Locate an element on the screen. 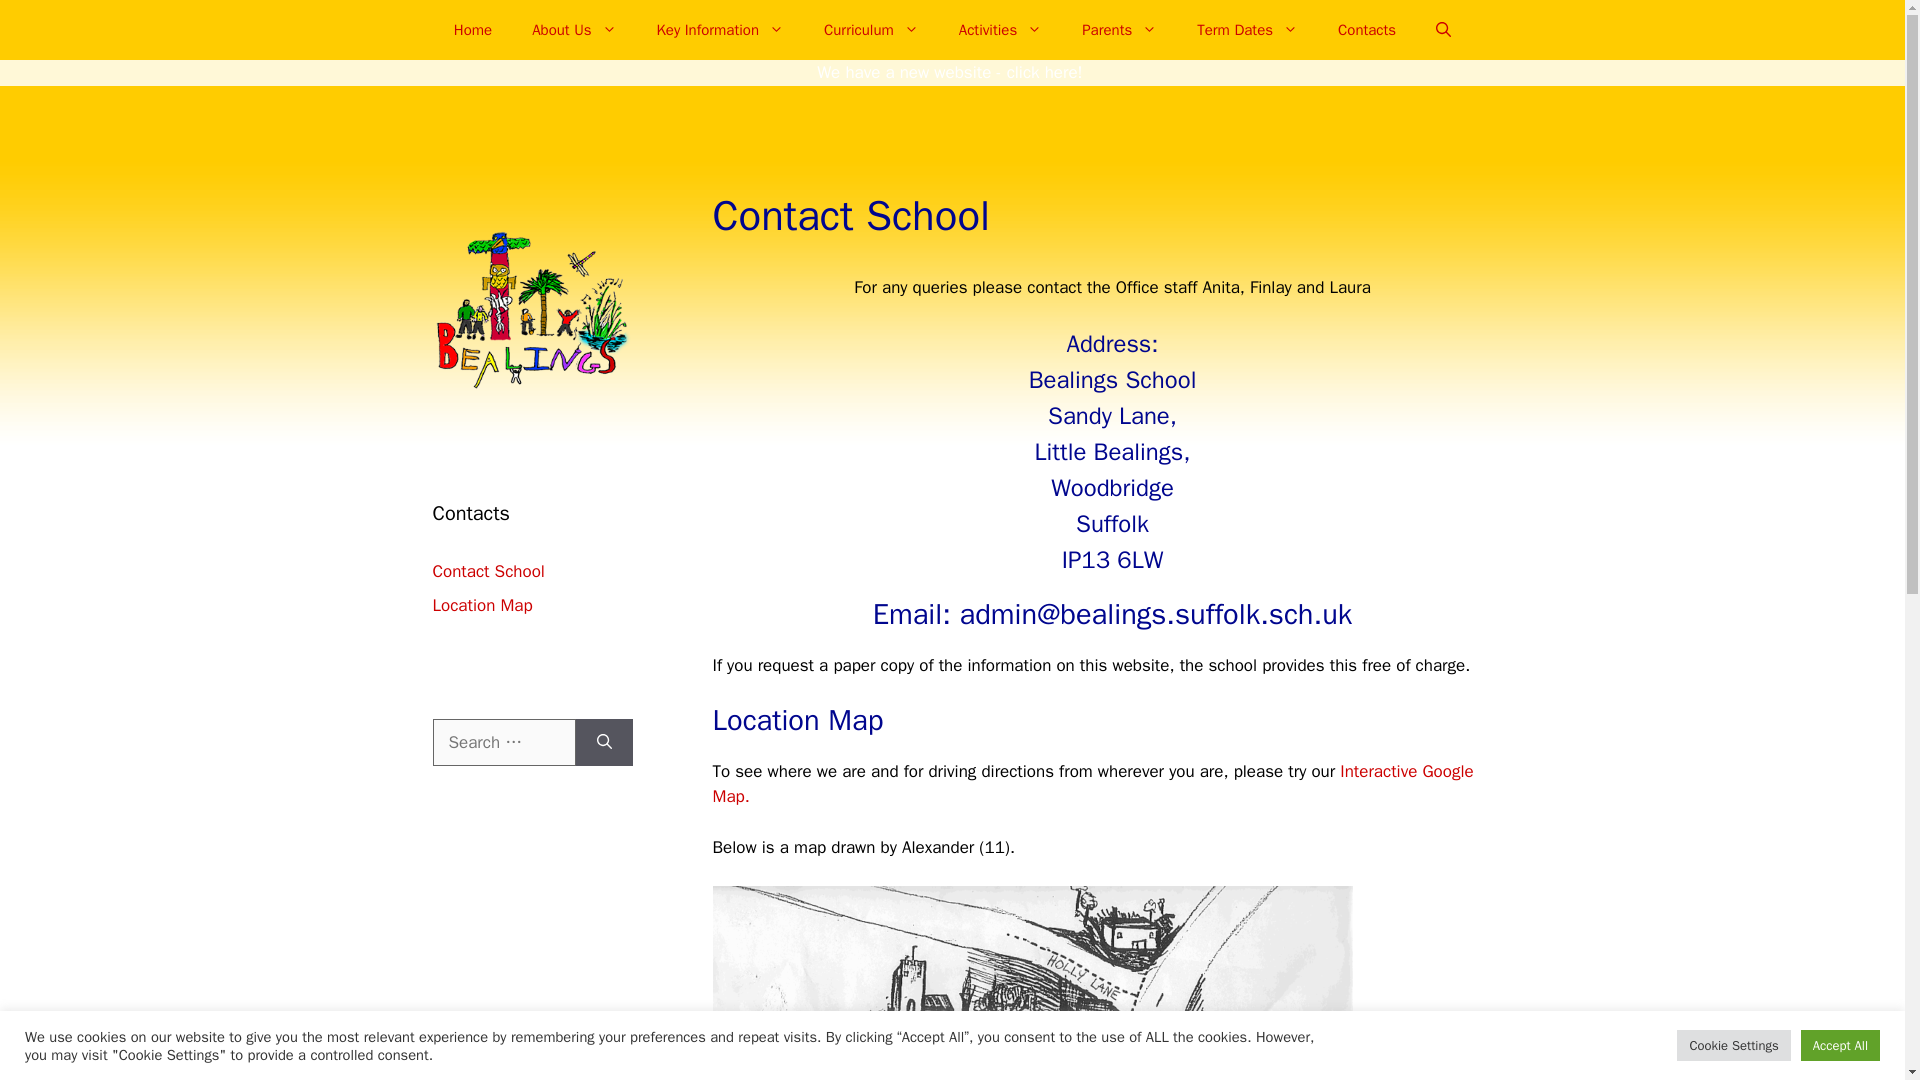 The image size is (1920, 1080). Contact School is located at coordinates (488, 571).